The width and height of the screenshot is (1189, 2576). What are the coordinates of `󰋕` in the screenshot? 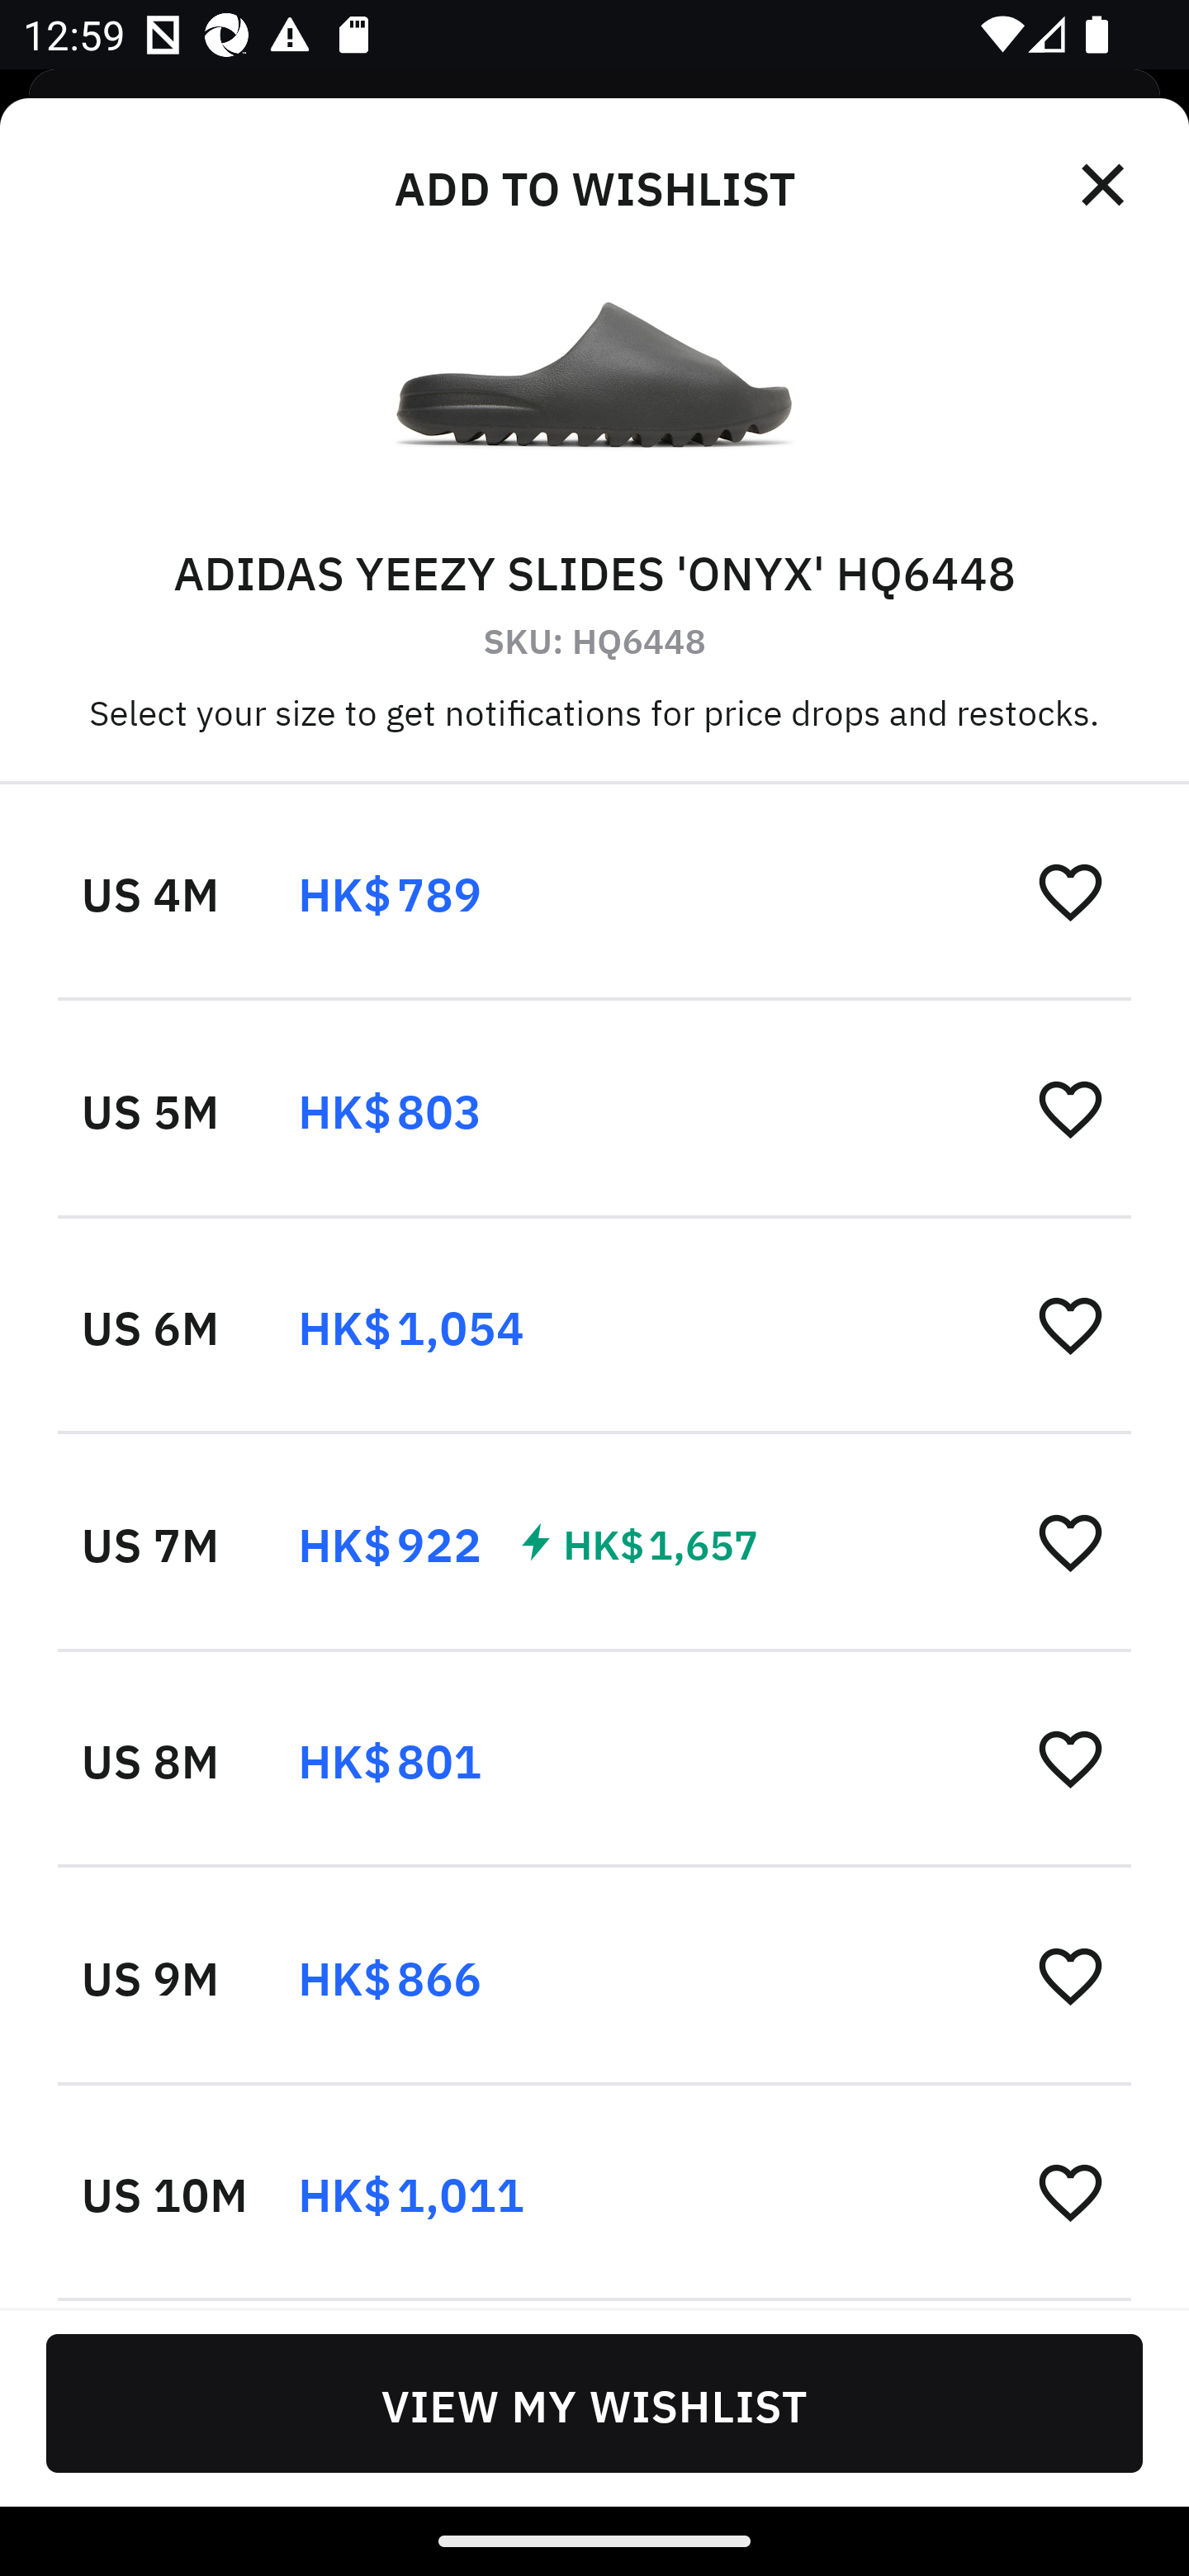 It's located at (1070, 1325).